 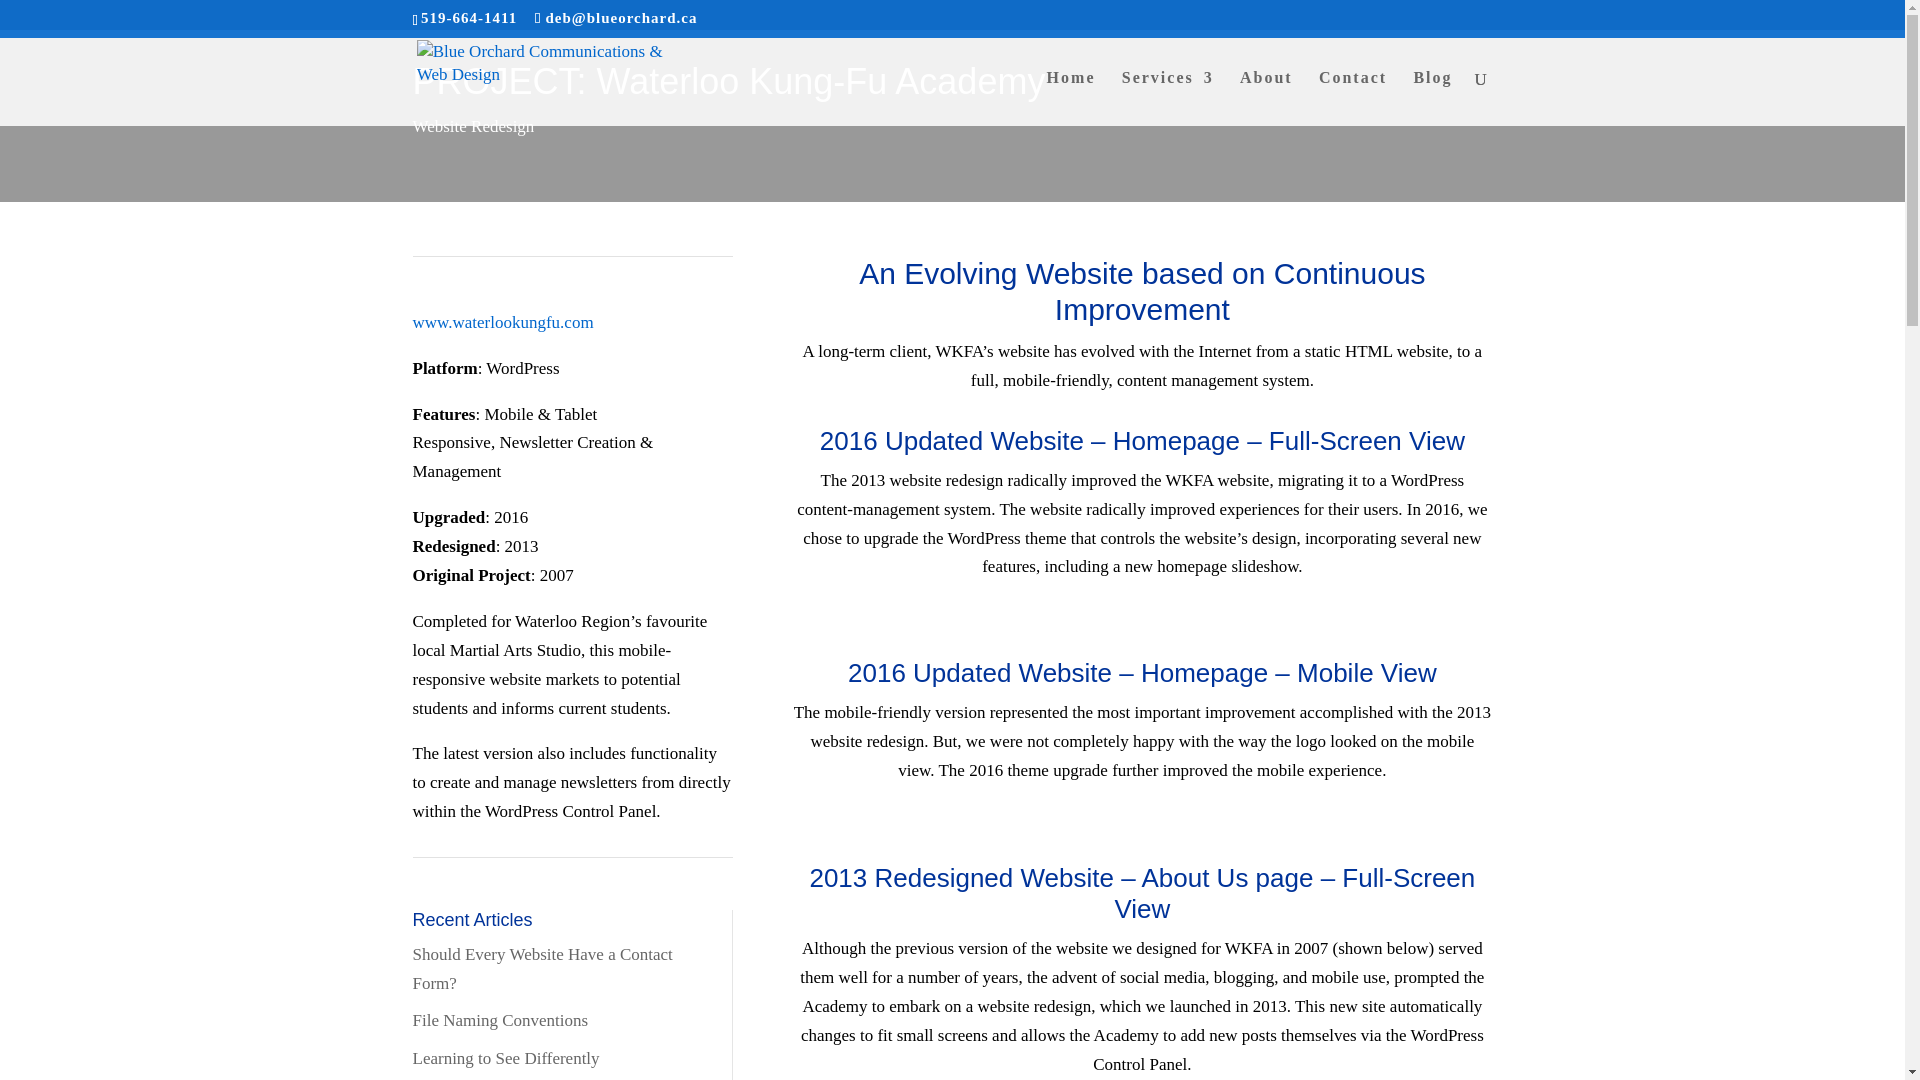 I want to click on About, so click(x=1266, y=98).